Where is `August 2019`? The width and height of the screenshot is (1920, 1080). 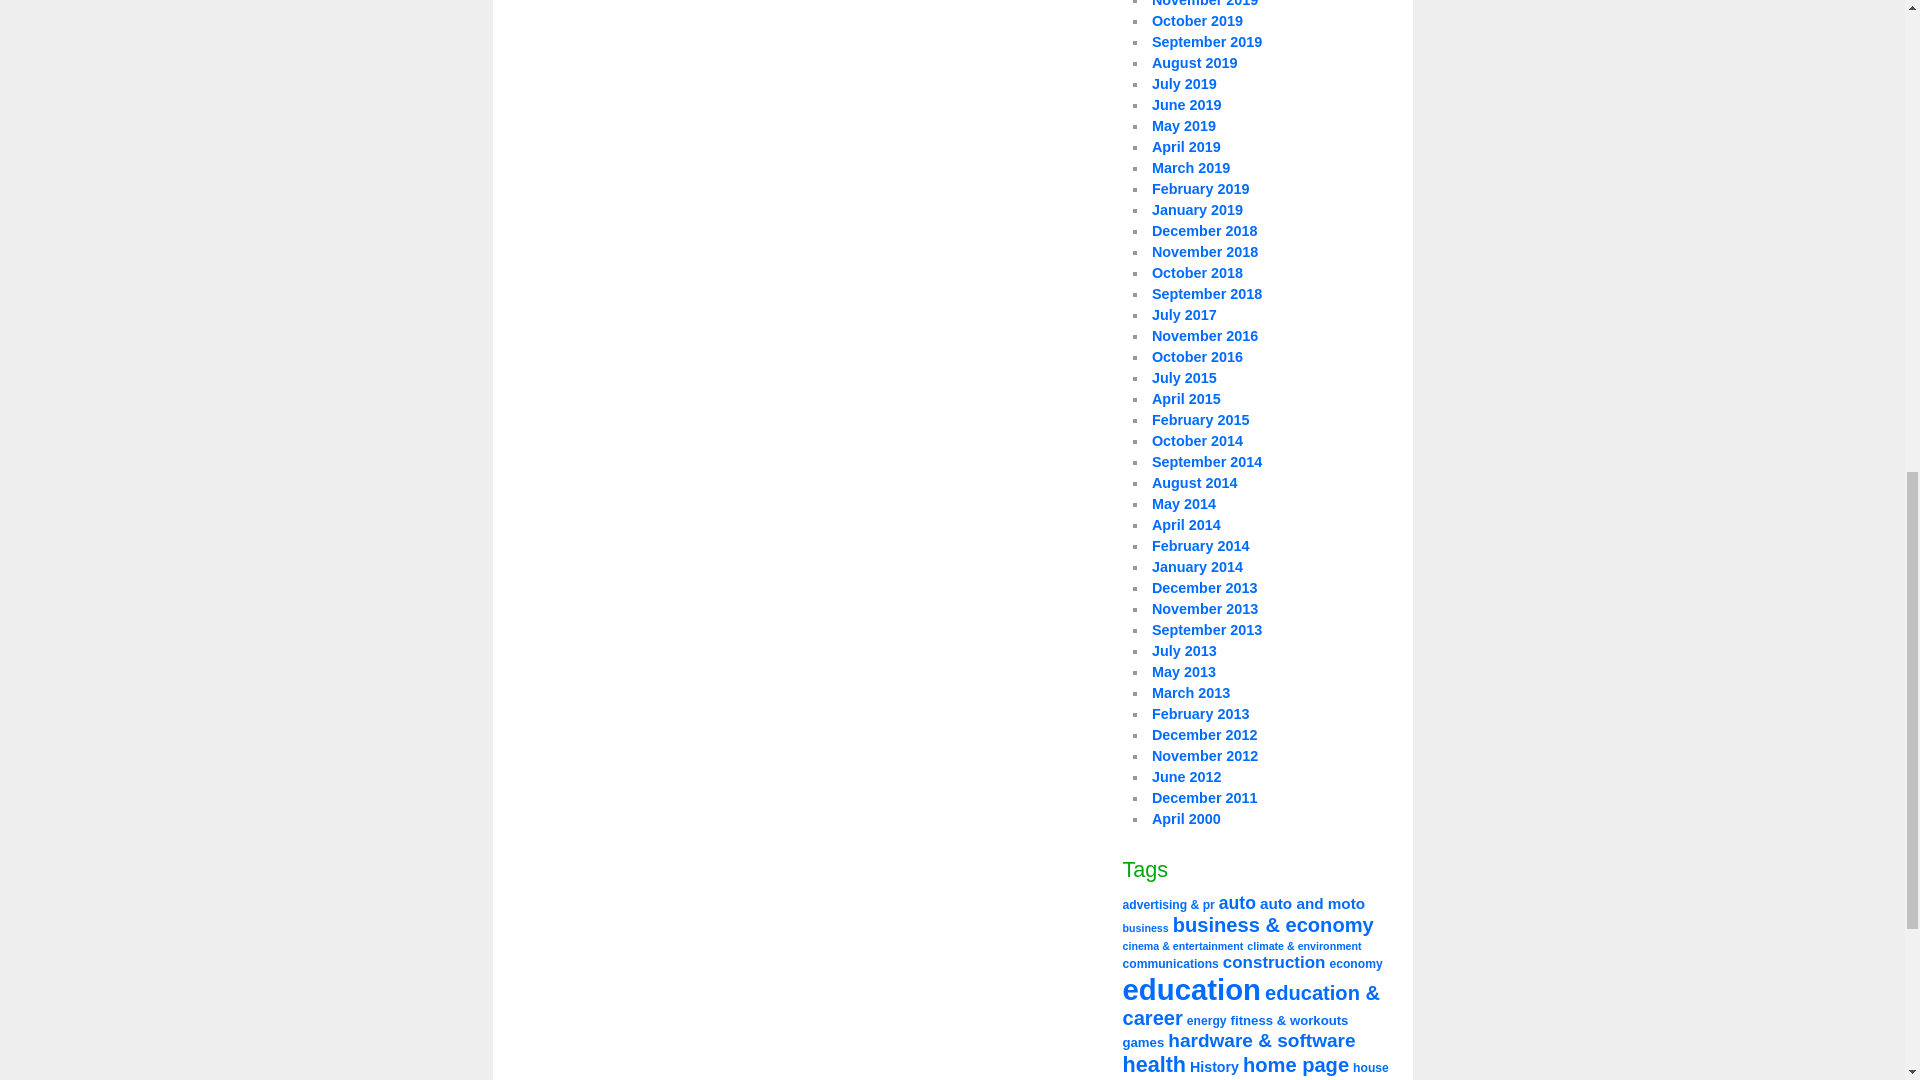
August 2019 is located at coordinates (1195, 63).